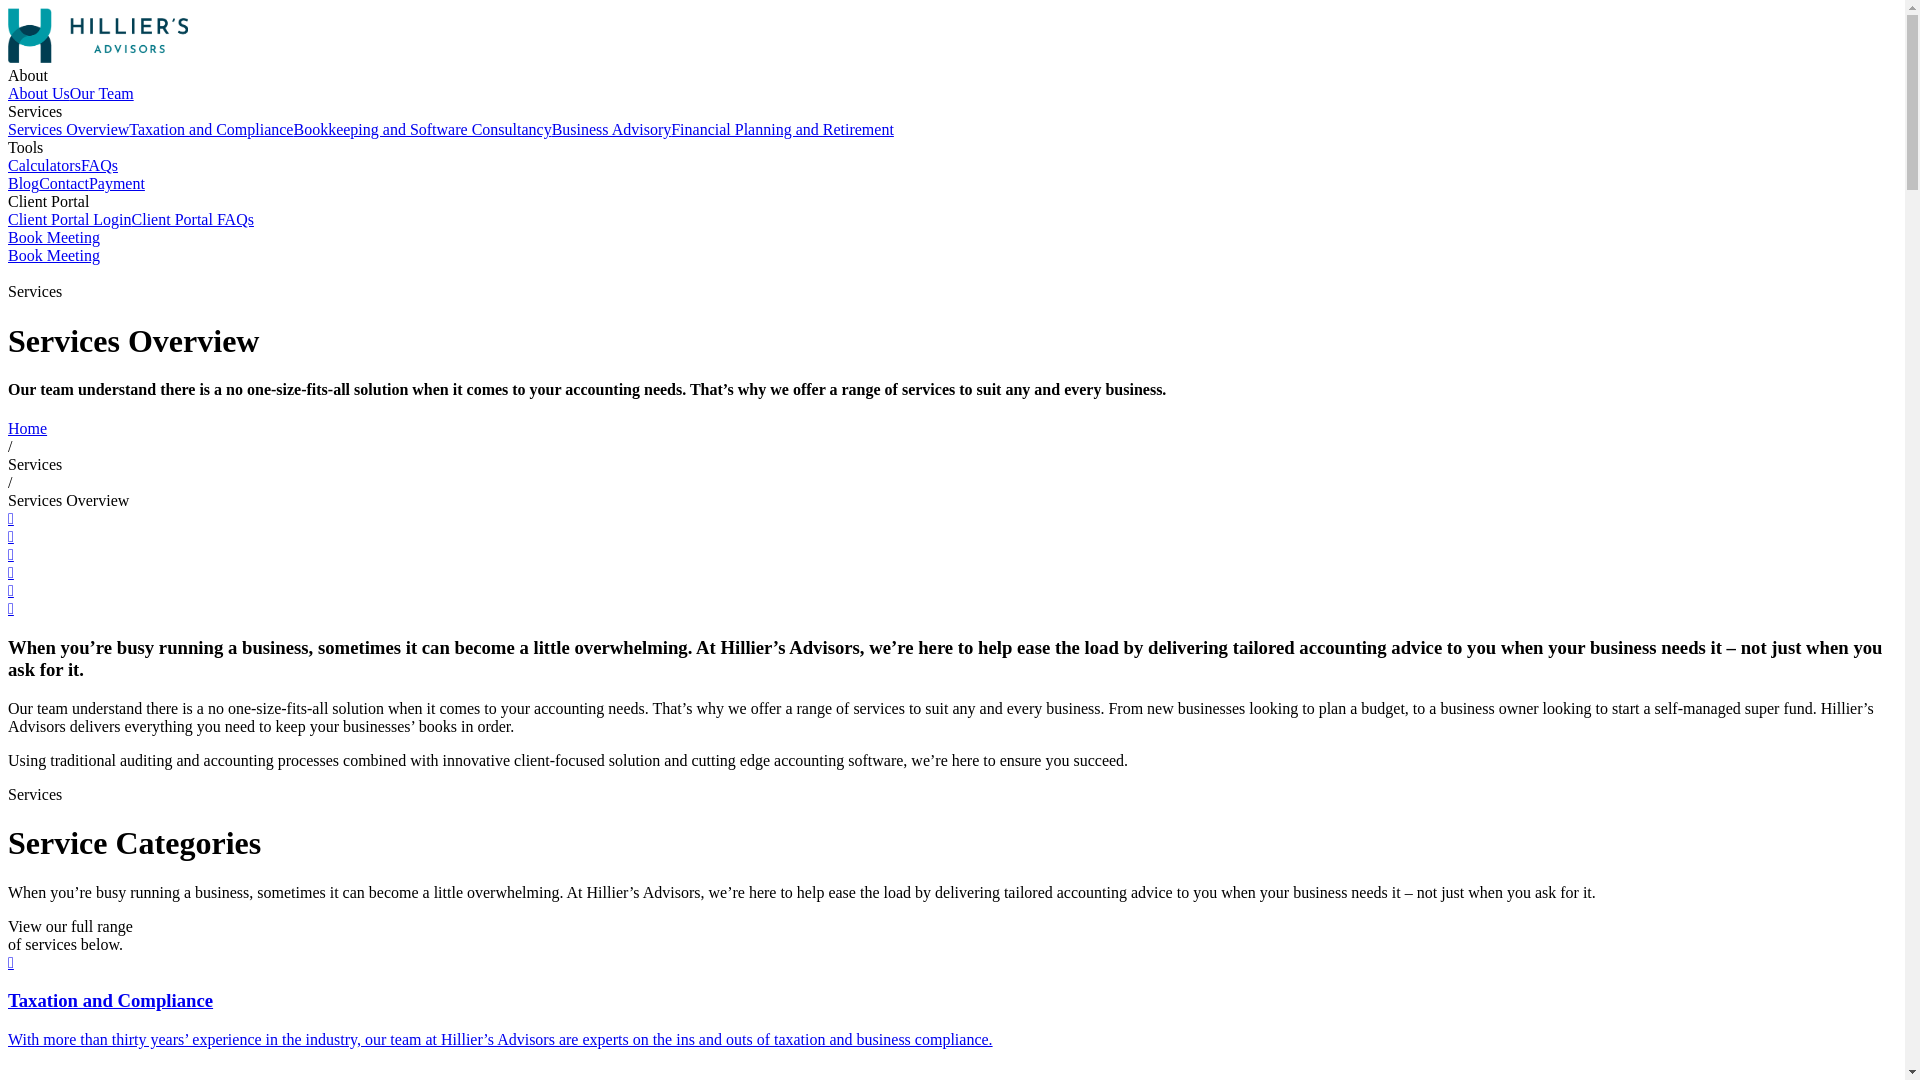 The image size is (1920, 1080). I want to click on Home, so click(28, 428).